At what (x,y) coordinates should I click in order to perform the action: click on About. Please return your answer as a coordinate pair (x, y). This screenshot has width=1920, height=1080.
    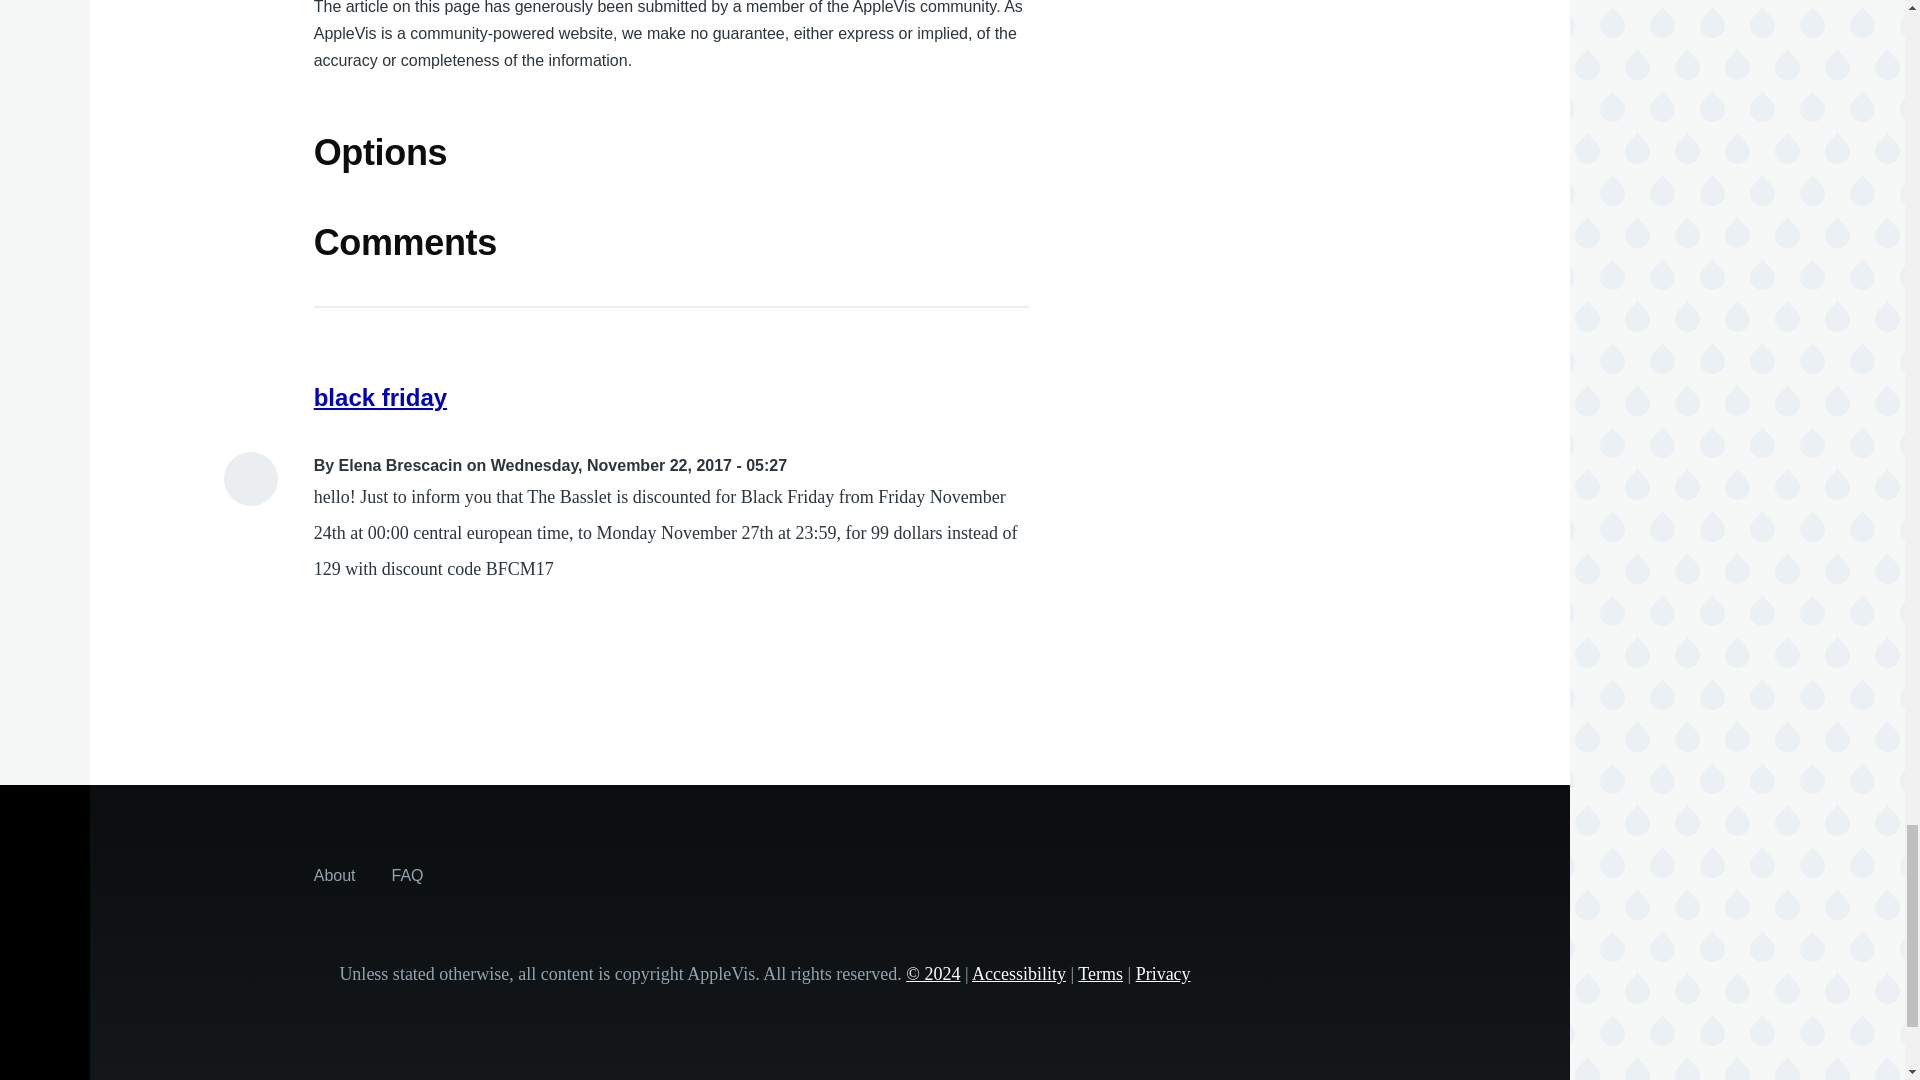
    Looking at the image, I should click on (334, 875).